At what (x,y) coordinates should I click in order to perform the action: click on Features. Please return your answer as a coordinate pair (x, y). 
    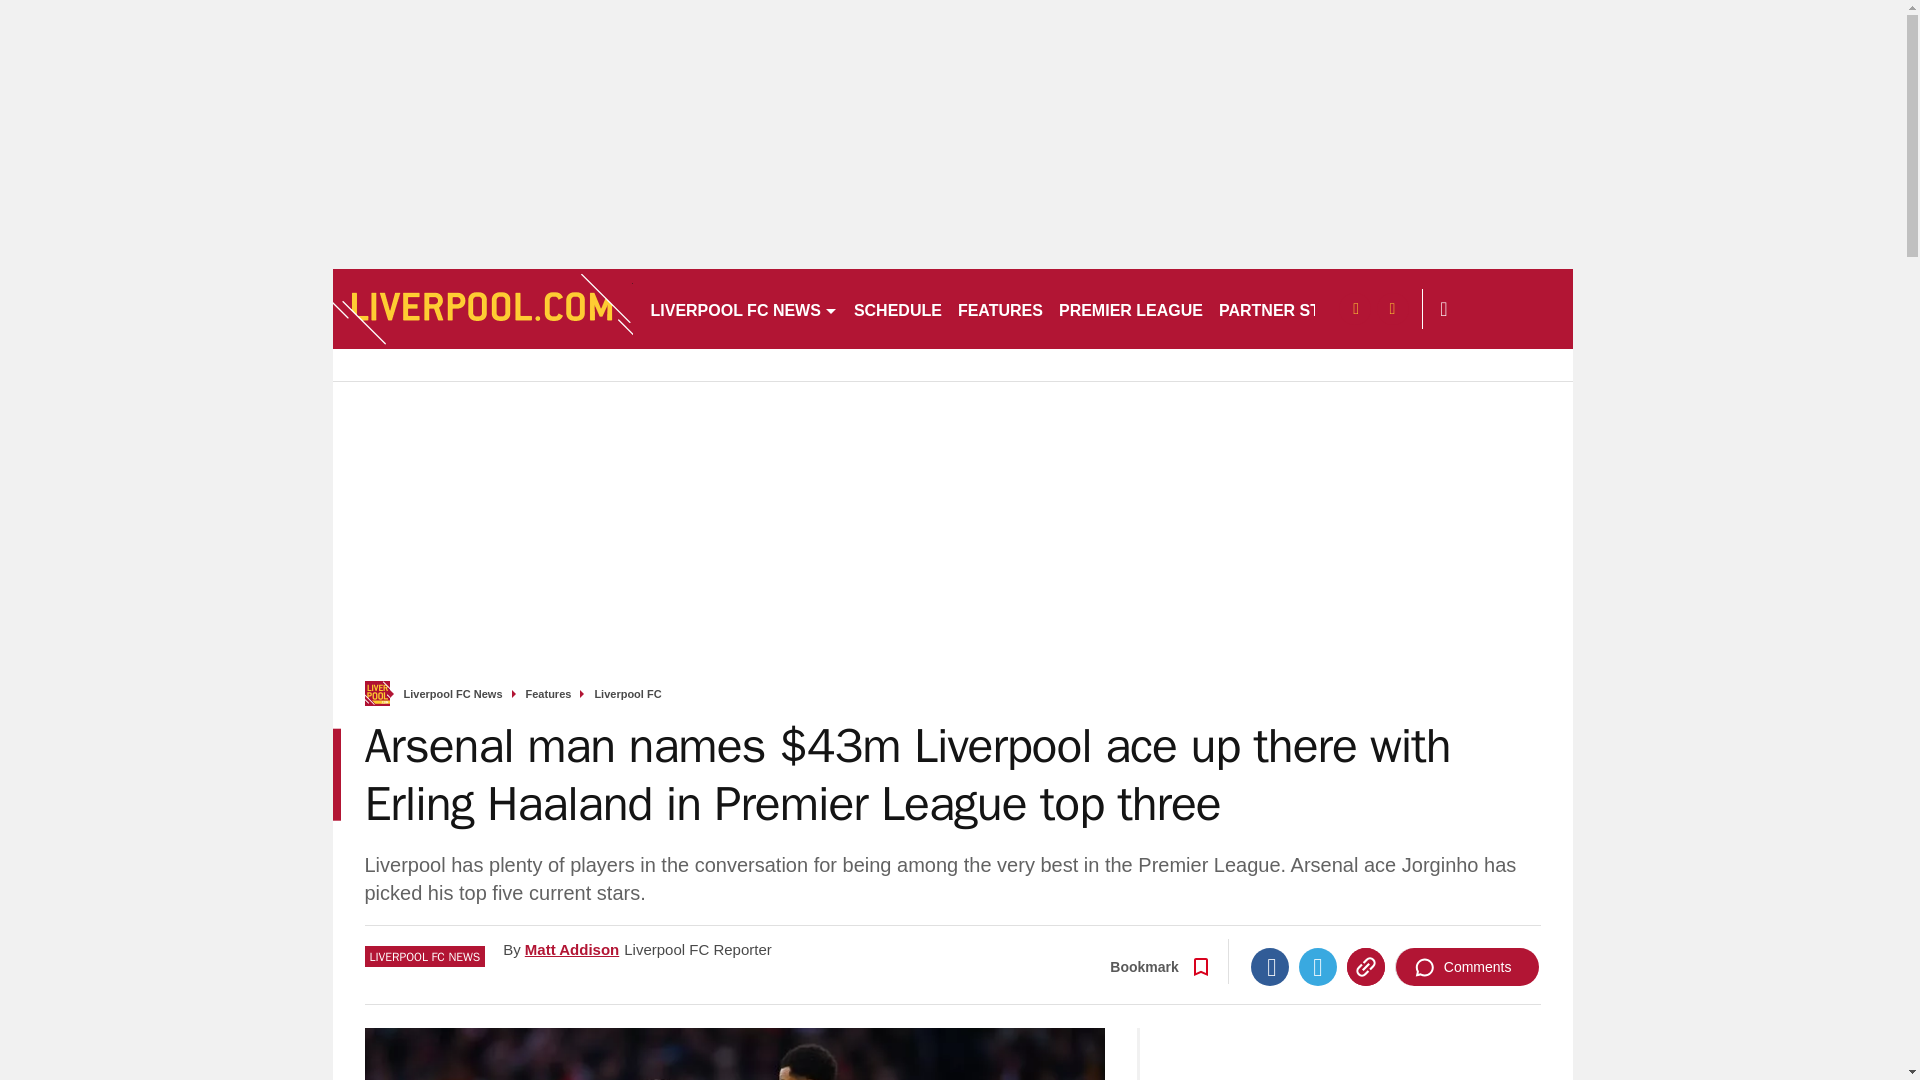
    Looking at the image, I should click on (549, 694).